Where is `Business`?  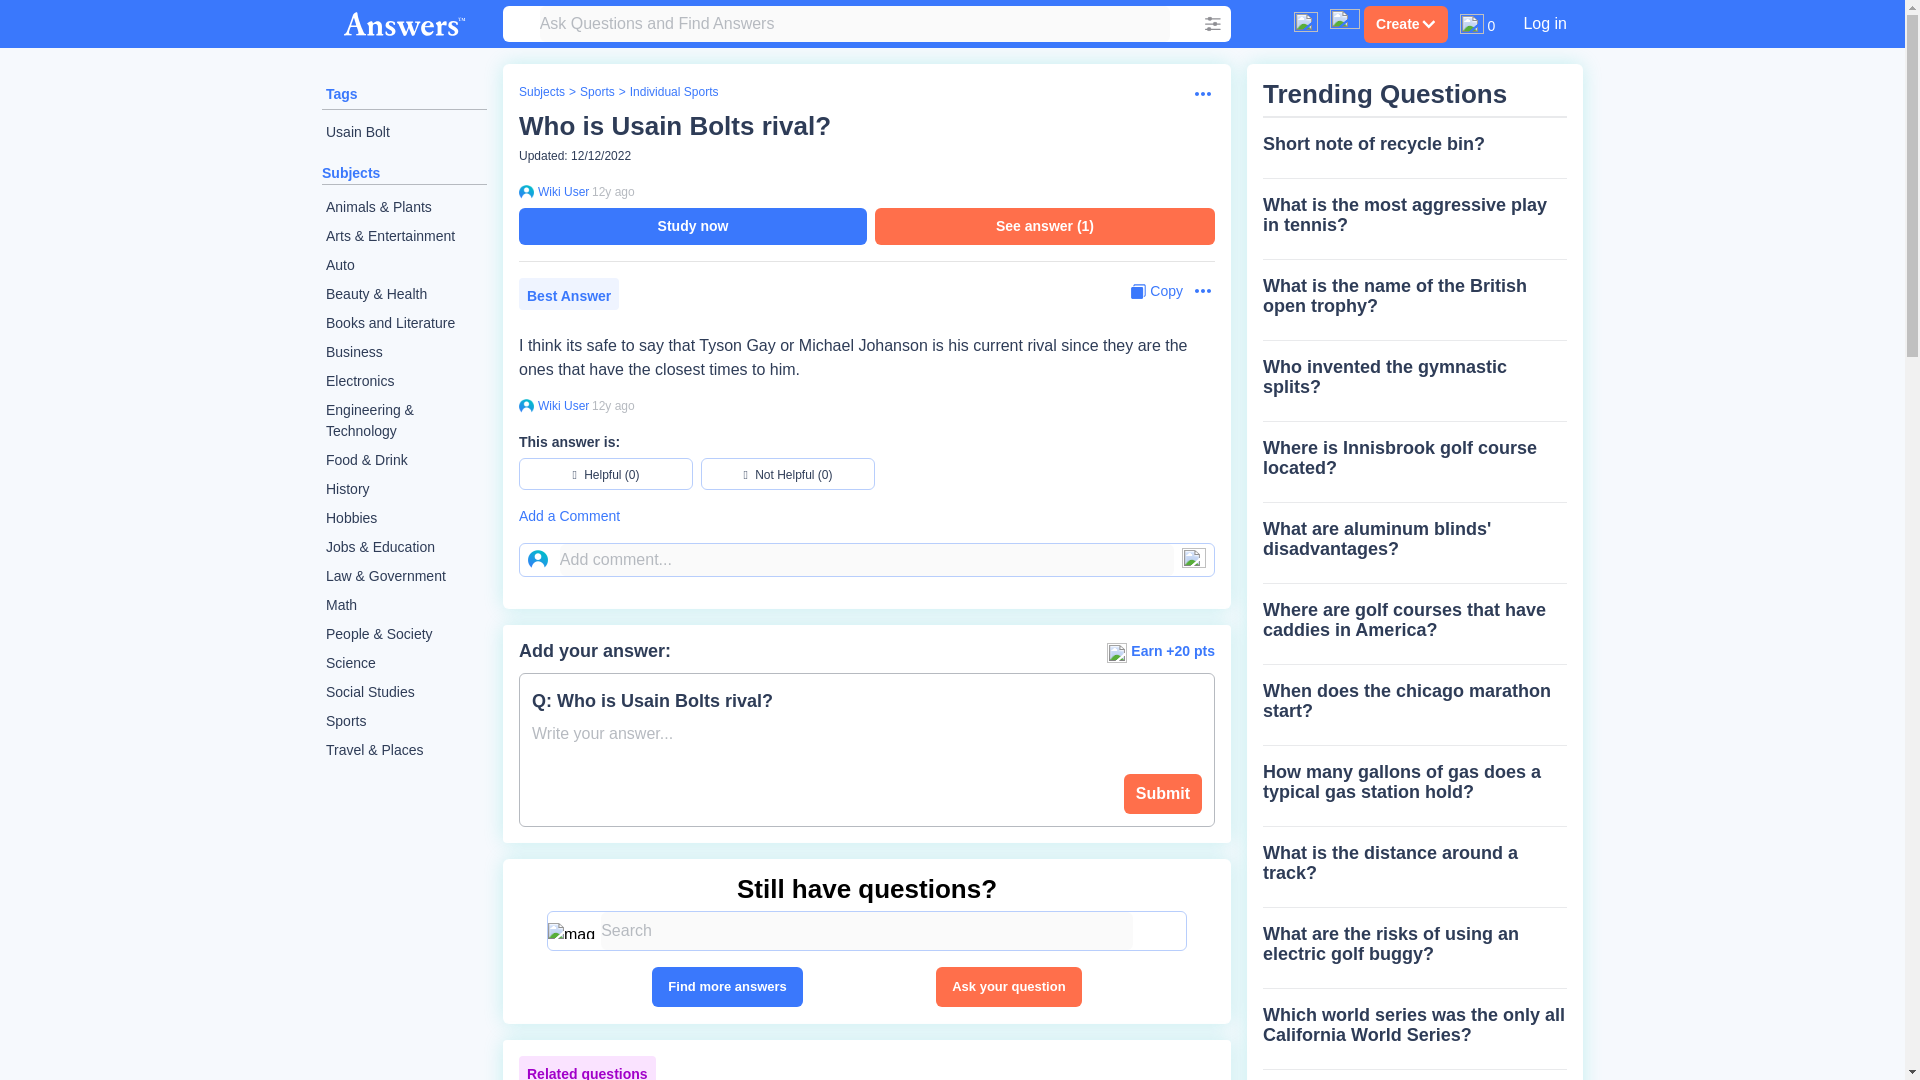
Business is located at coordinates (404, 352).